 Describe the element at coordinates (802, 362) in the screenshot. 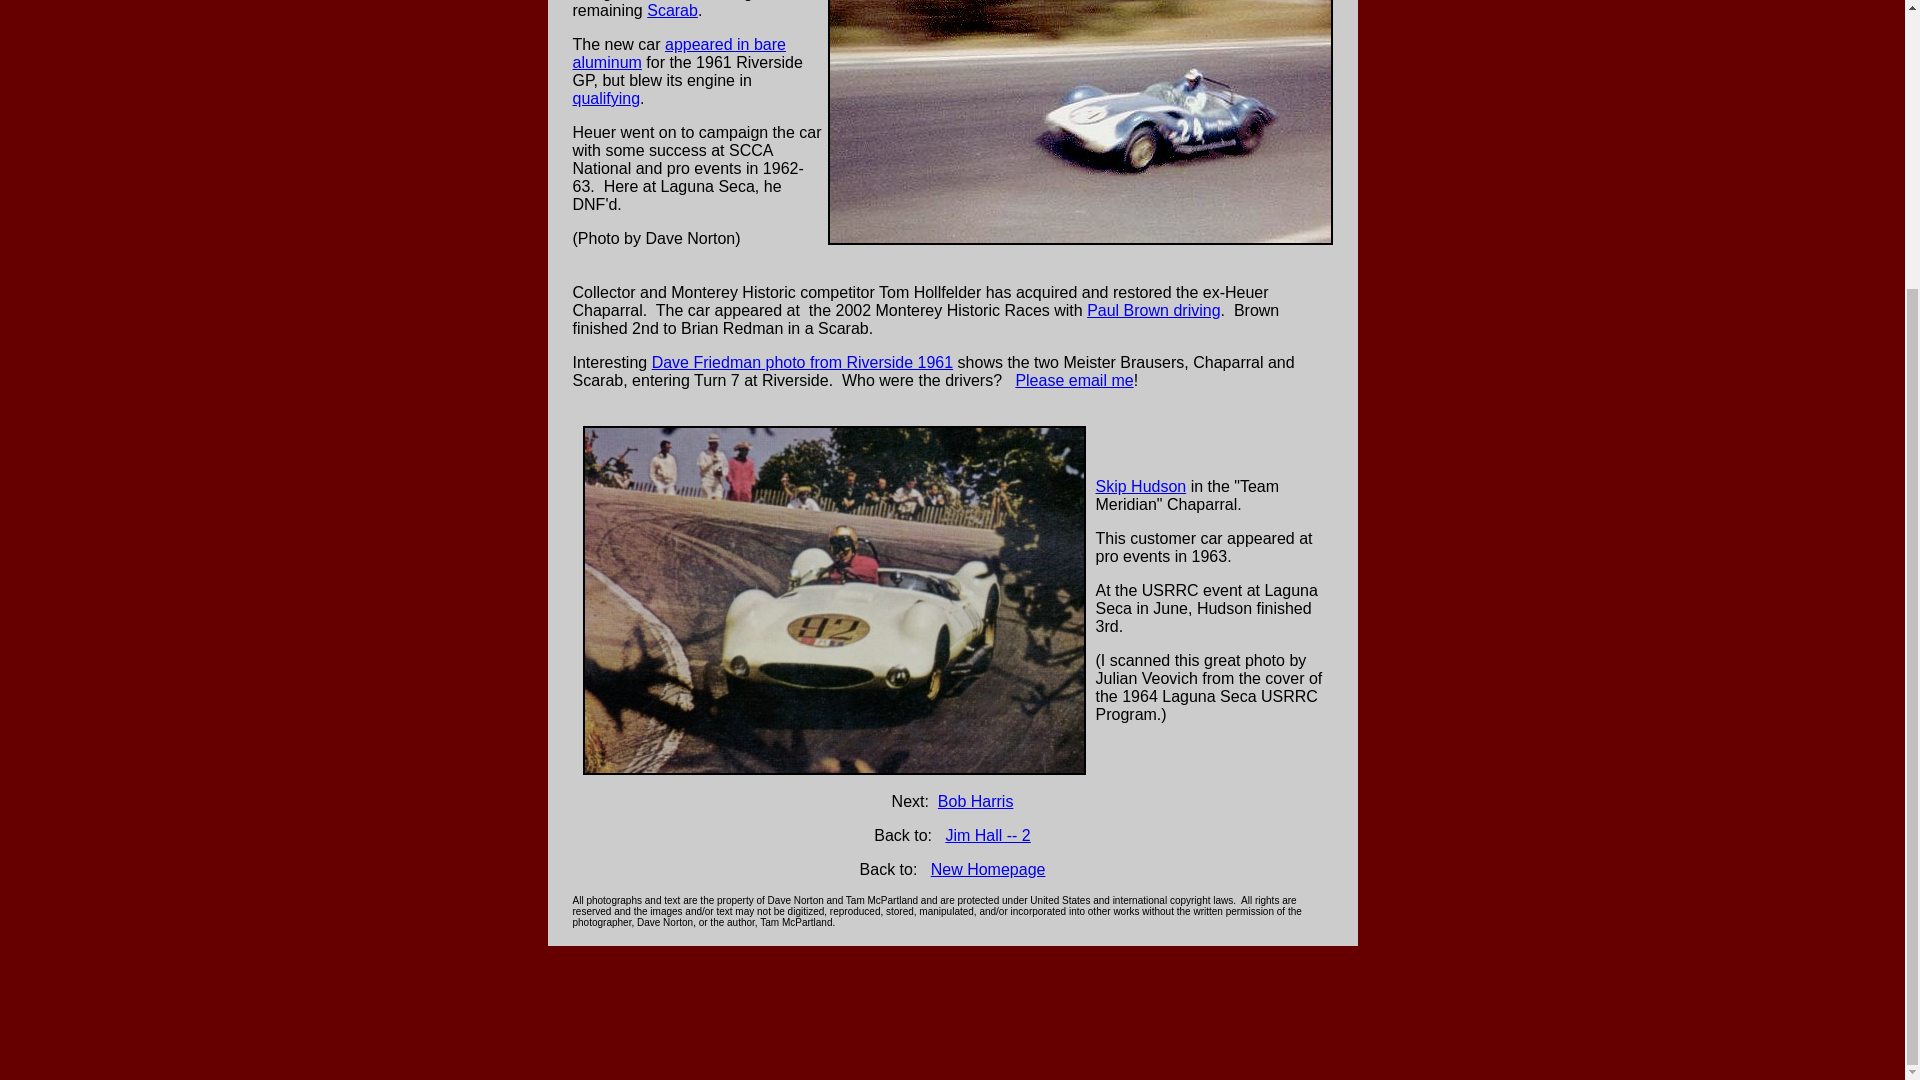

I see `Dave Friedman photo from Riverside 1961` at that location.